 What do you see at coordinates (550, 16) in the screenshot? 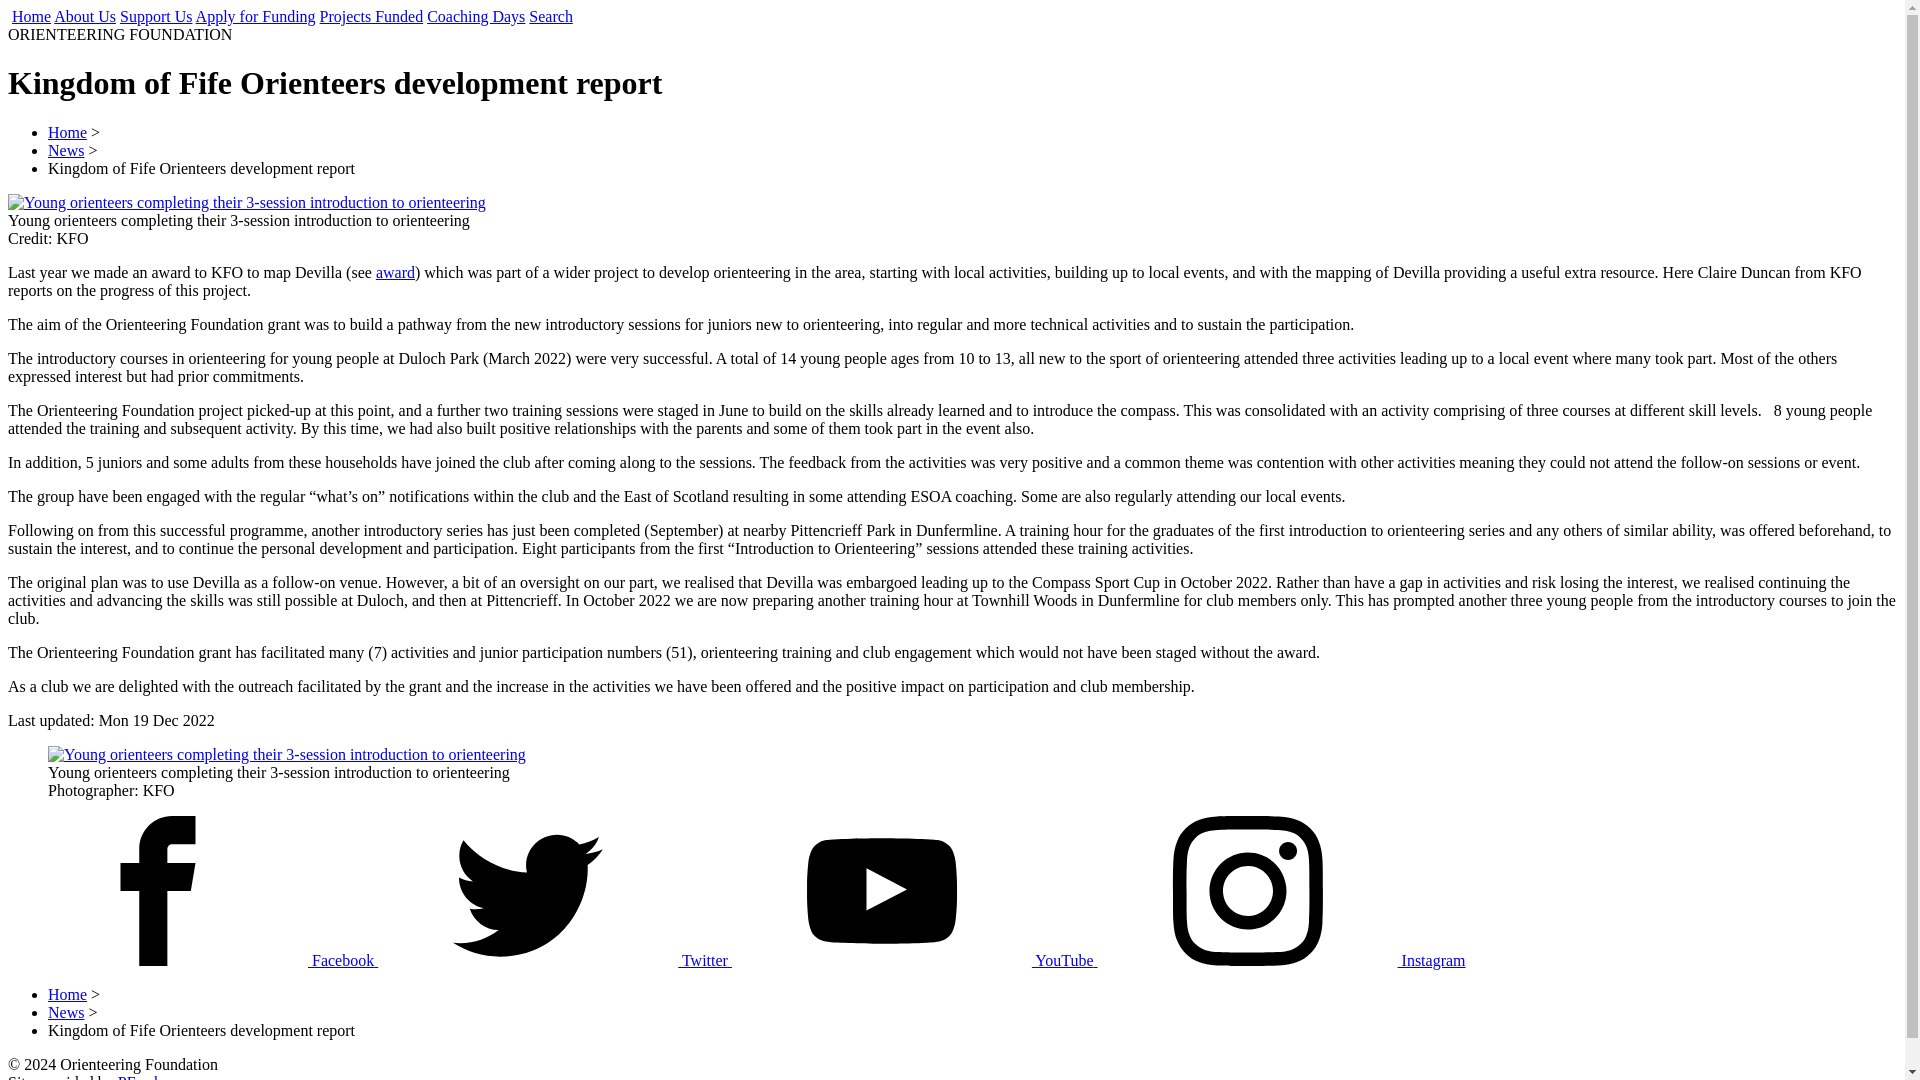
I see `Search` at bounding box center [550, 16].